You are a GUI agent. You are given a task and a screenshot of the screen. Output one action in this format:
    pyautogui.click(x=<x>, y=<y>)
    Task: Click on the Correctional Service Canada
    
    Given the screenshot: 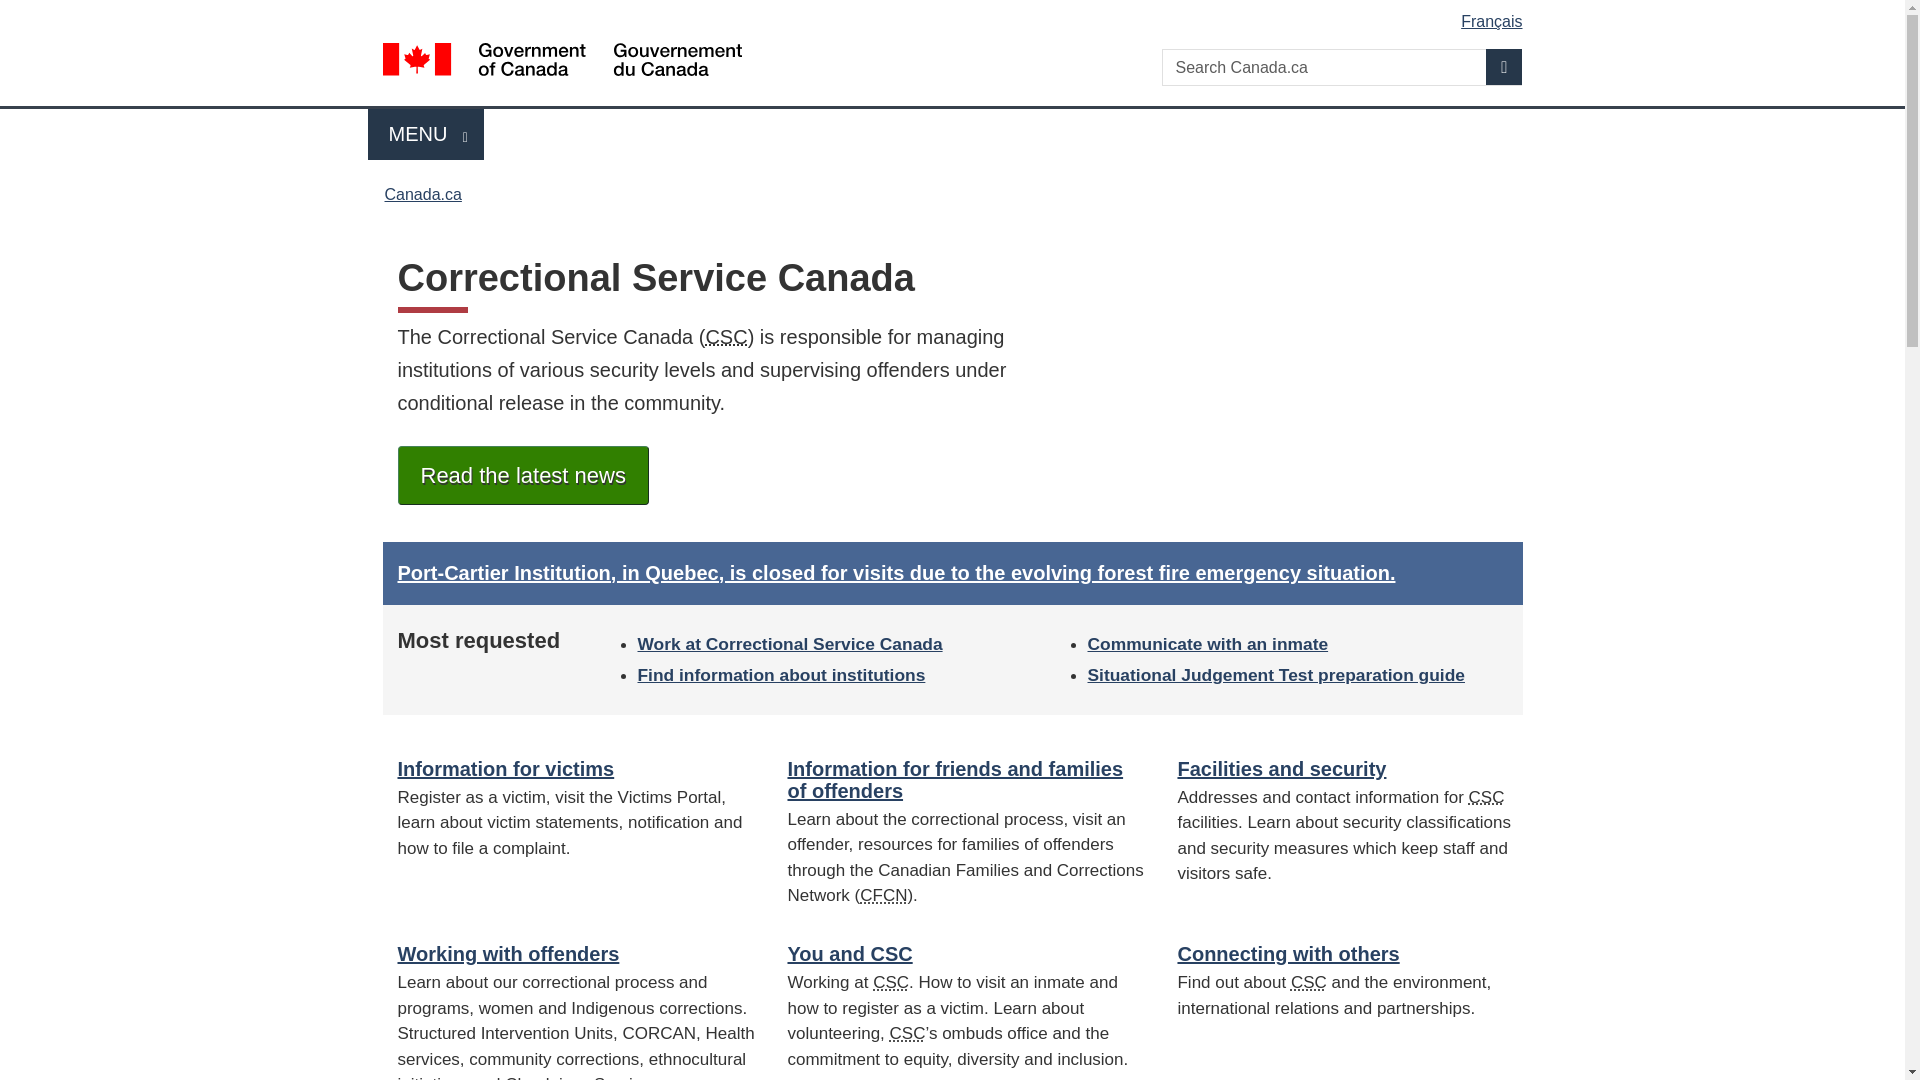 What is the action you would take?
    pyautogui.click(x=1486, y=797)
    